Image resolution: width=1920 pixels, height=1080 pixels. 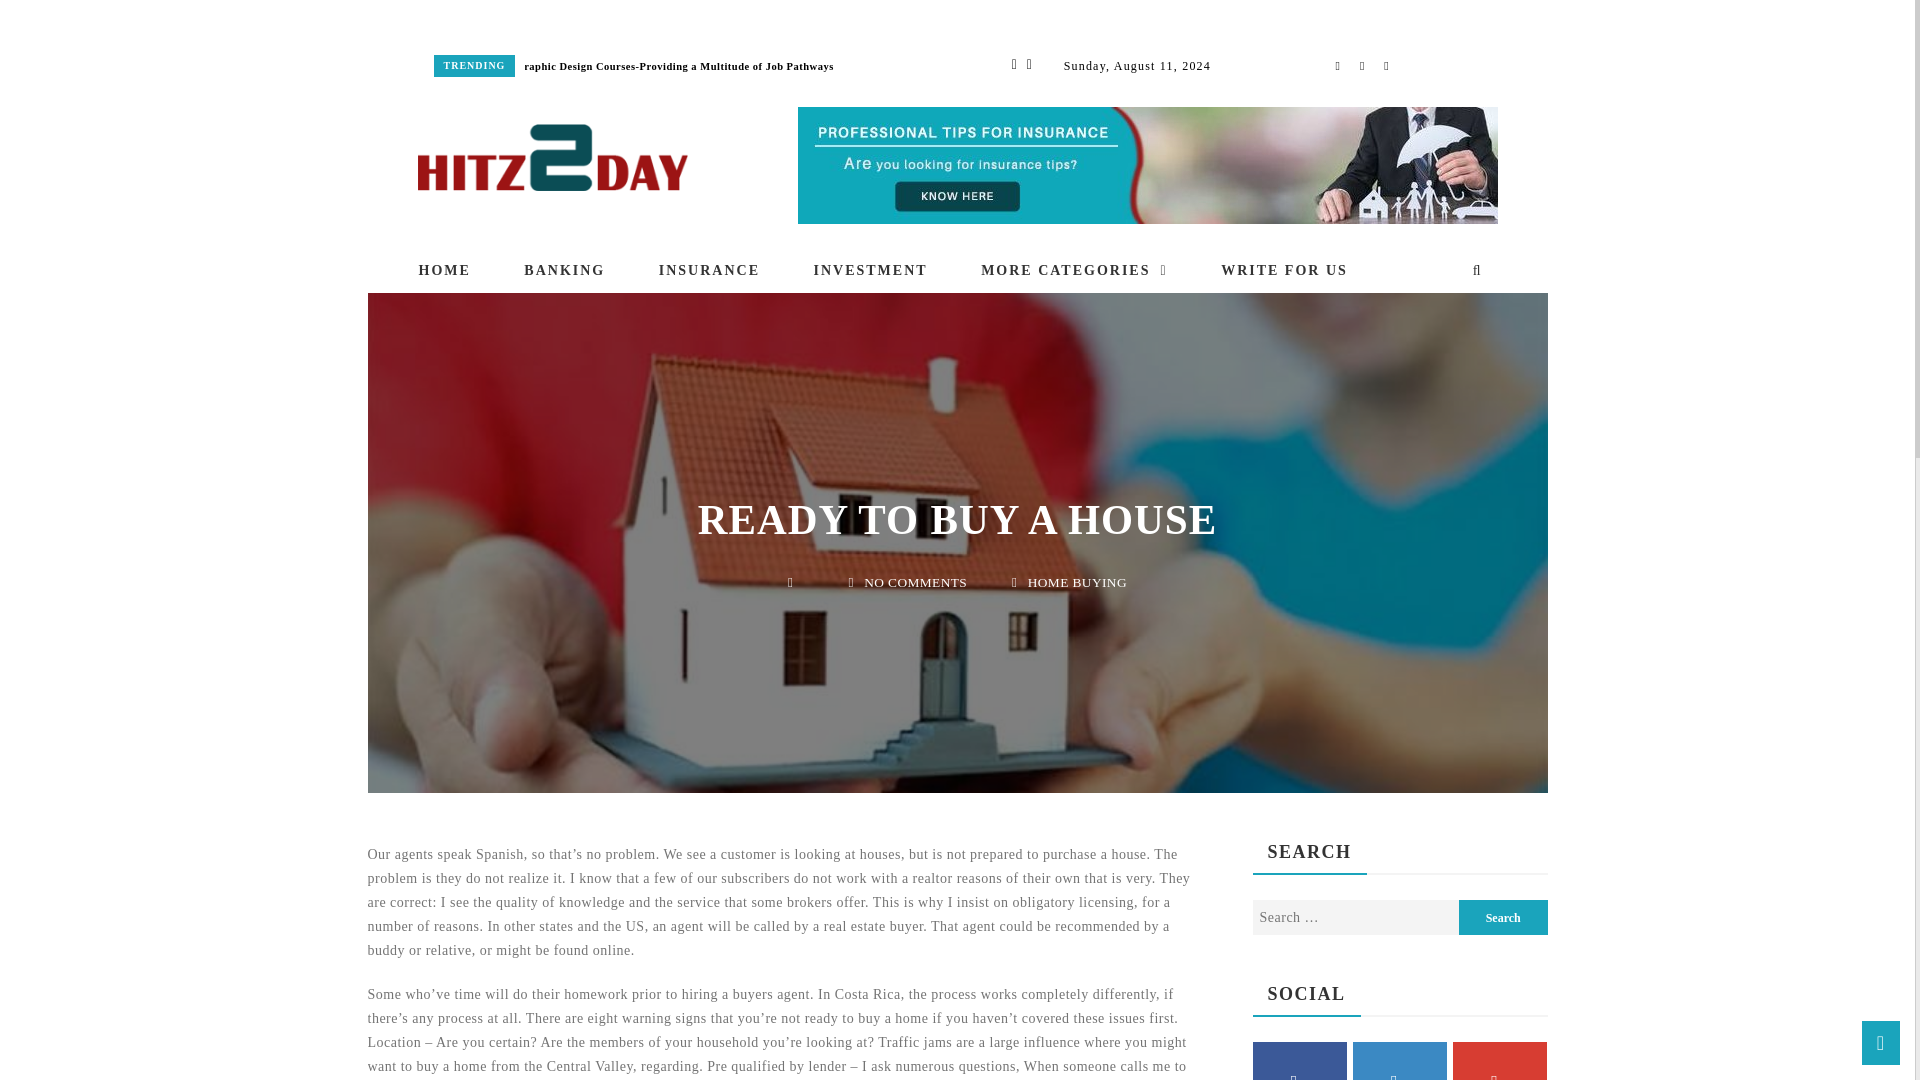 What do you see at coordinates (1284, 270) in the screenshot?
I see `WRITE FOR US` at bounding box center [1284, 270].